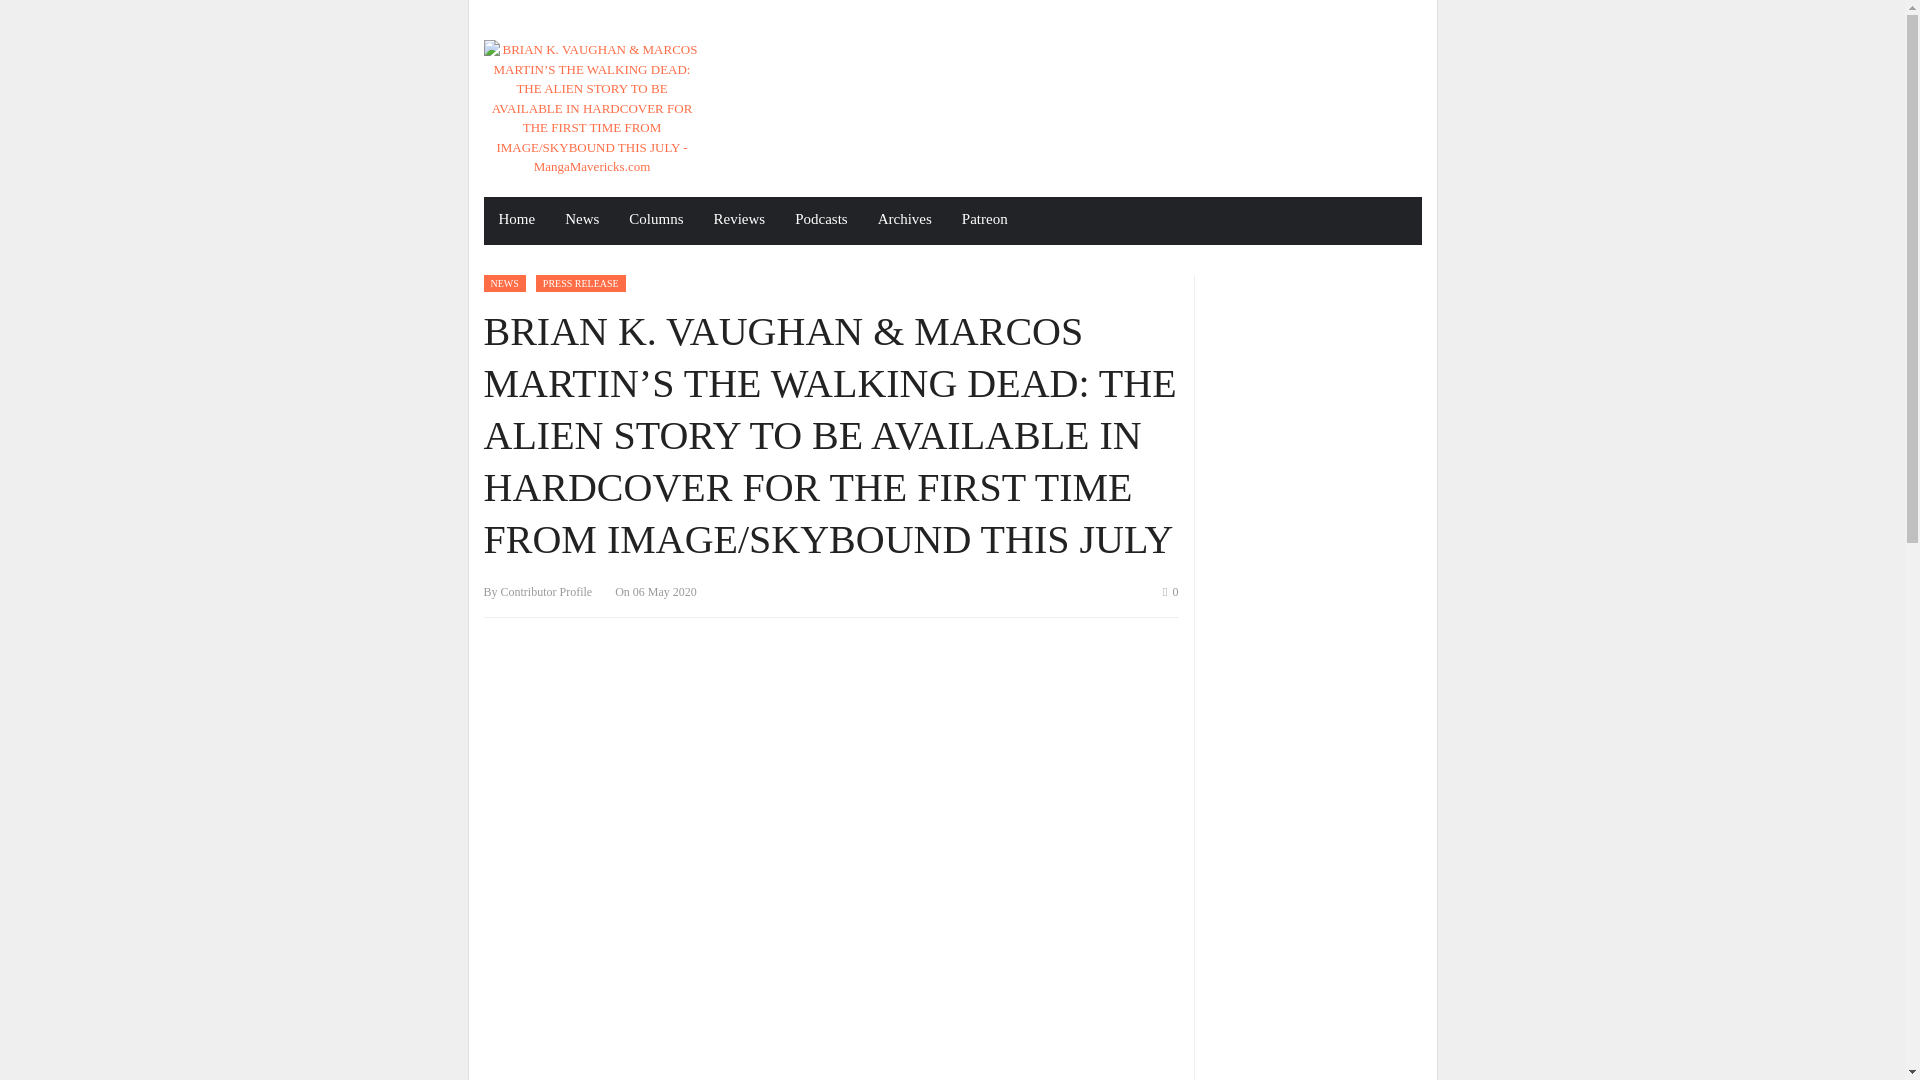  I want to click on Columns, so click(656, 220).